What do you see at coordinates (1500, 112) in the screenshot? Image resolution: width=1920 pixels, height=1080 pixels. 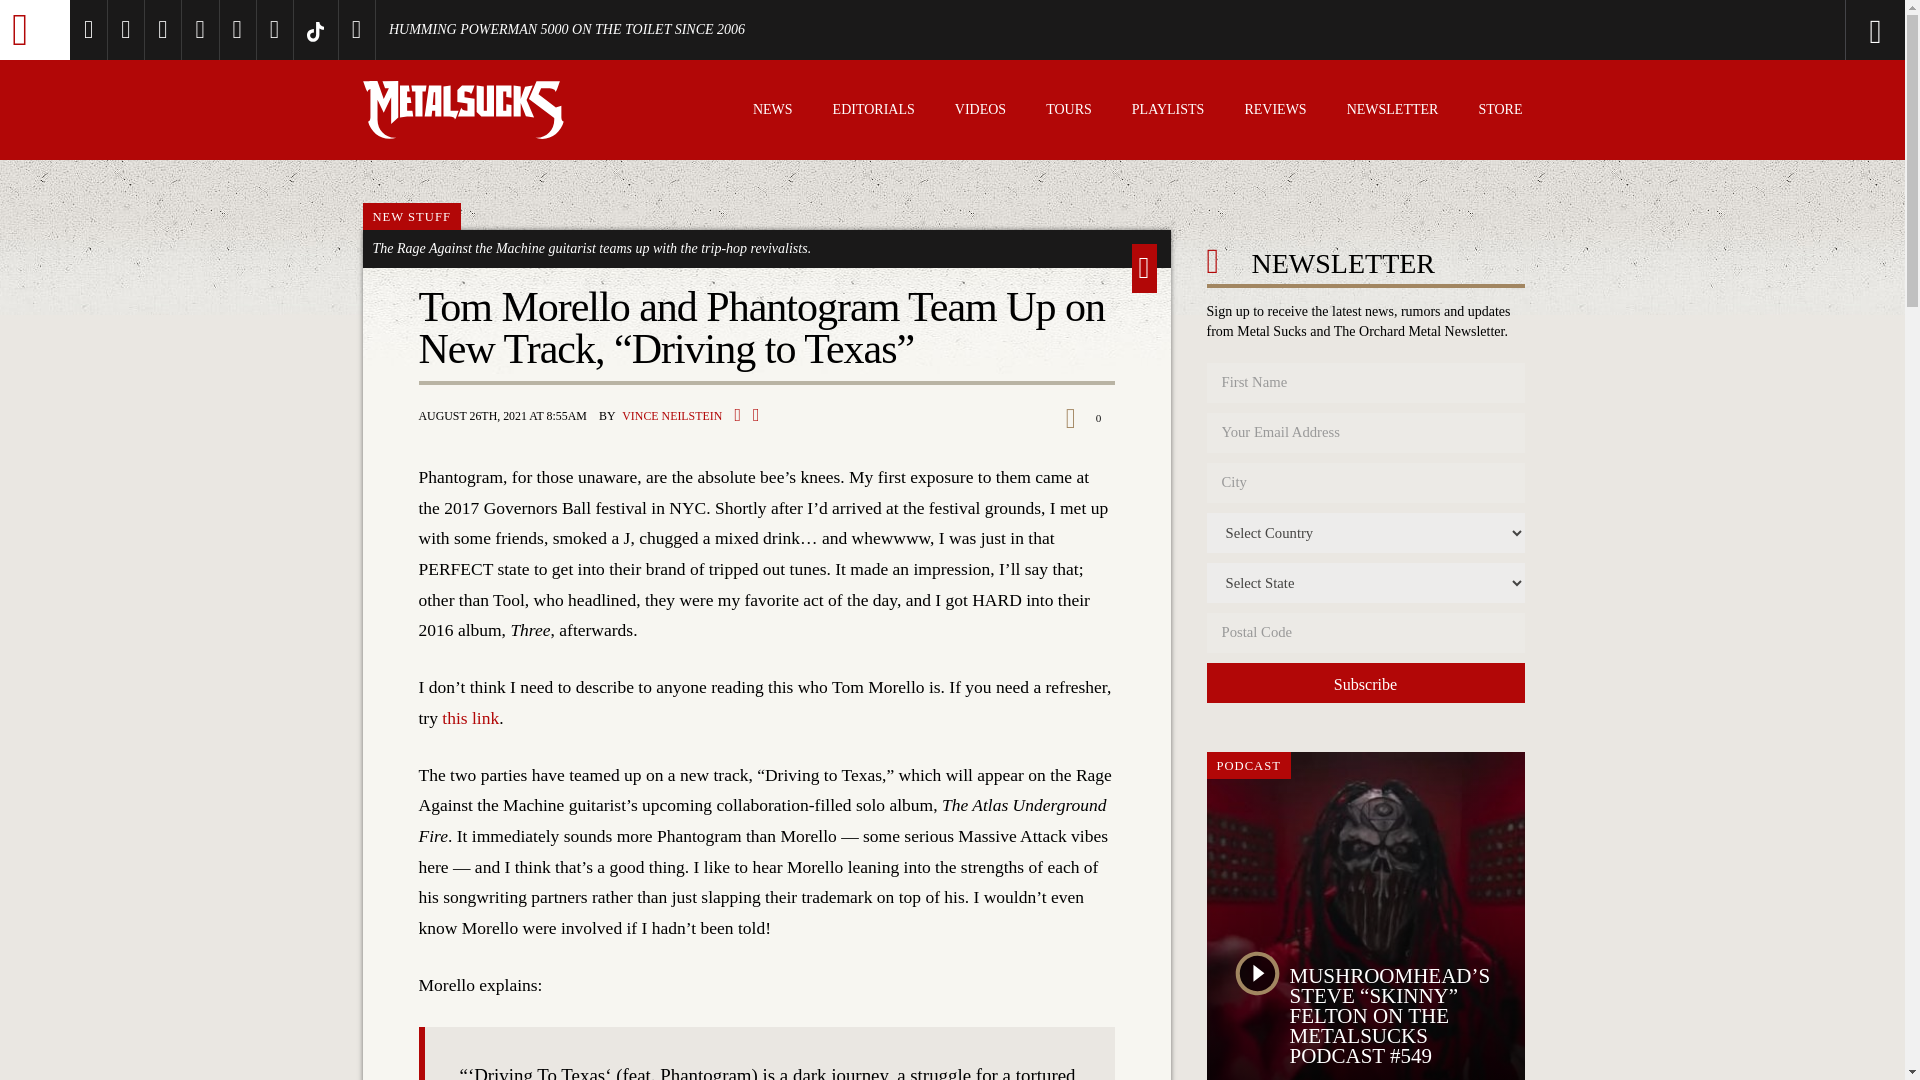 I see `STORE` at bounding box center [1500, 112].